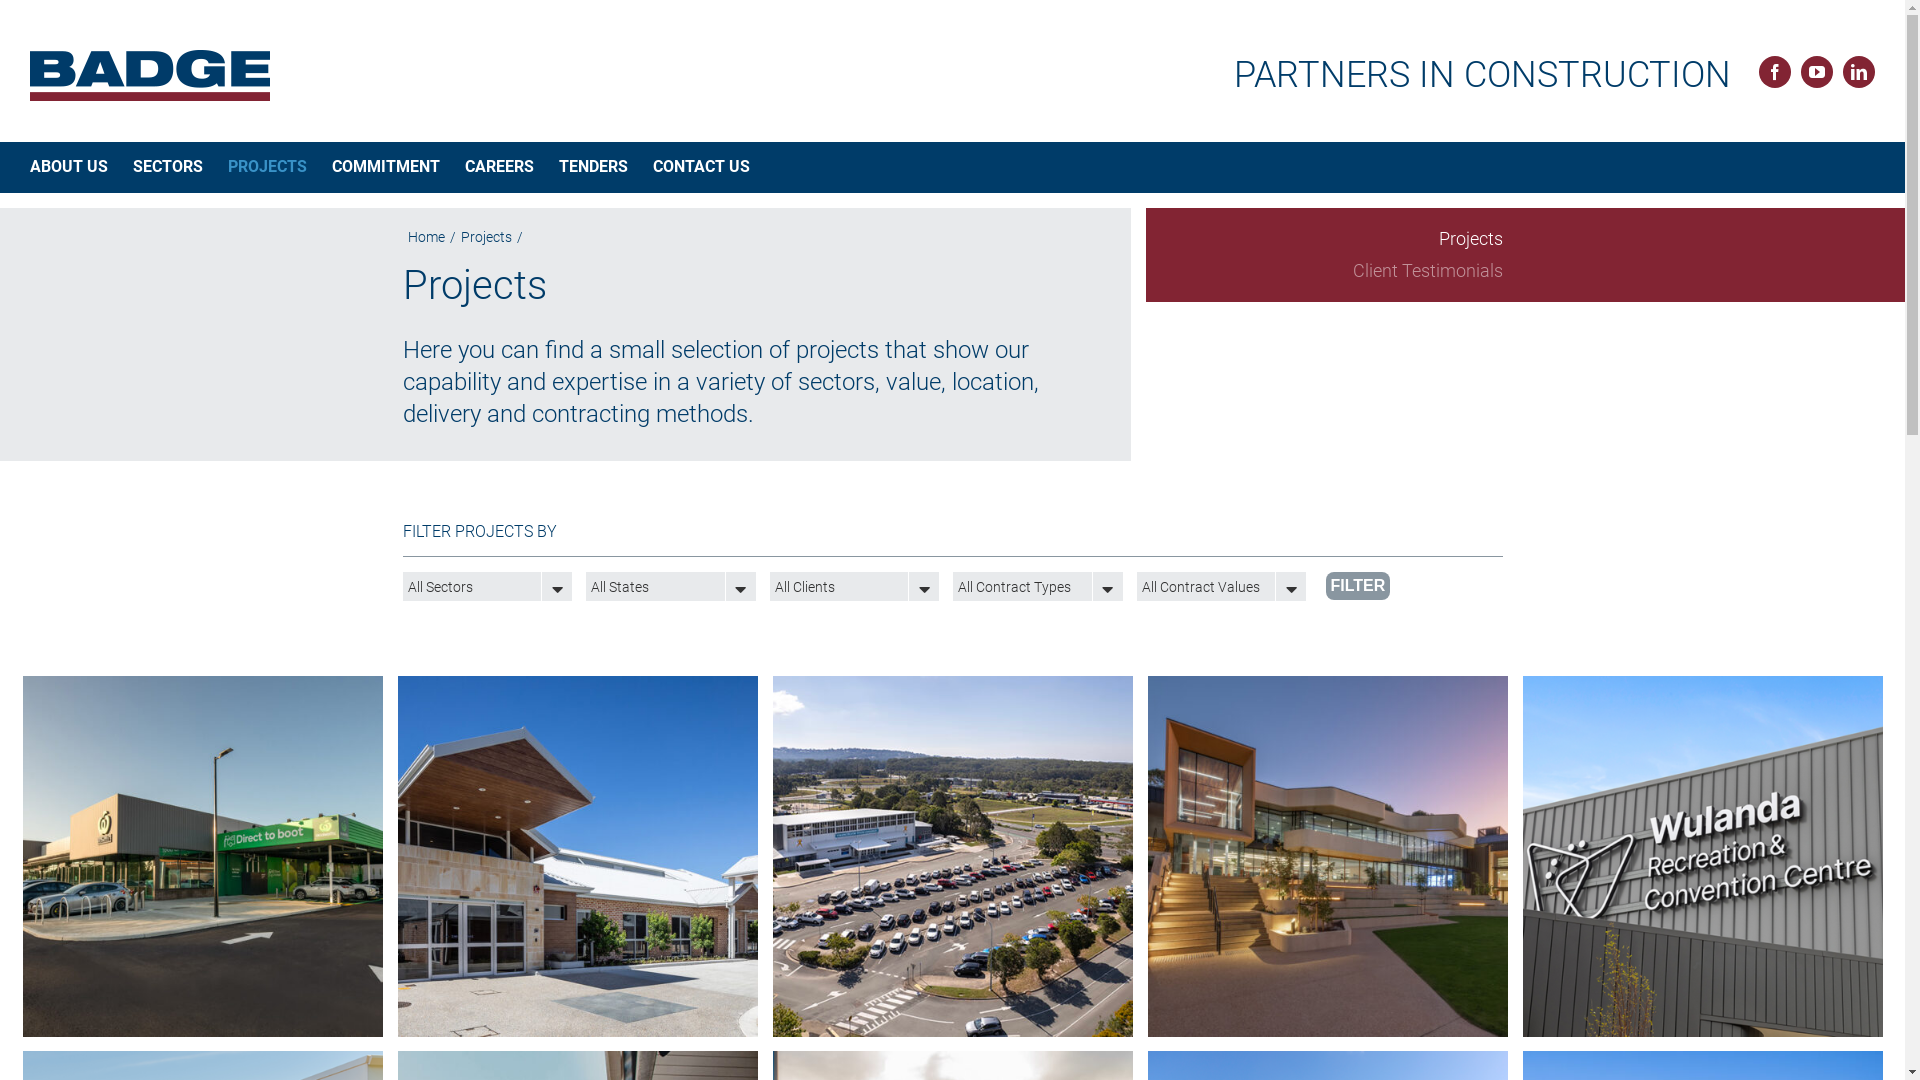 The width and height of the screenshot is (1920, 1080). Describe the element at coordinates (1332, 271) in the screenshot. I see `Client Testimonials` at that location.